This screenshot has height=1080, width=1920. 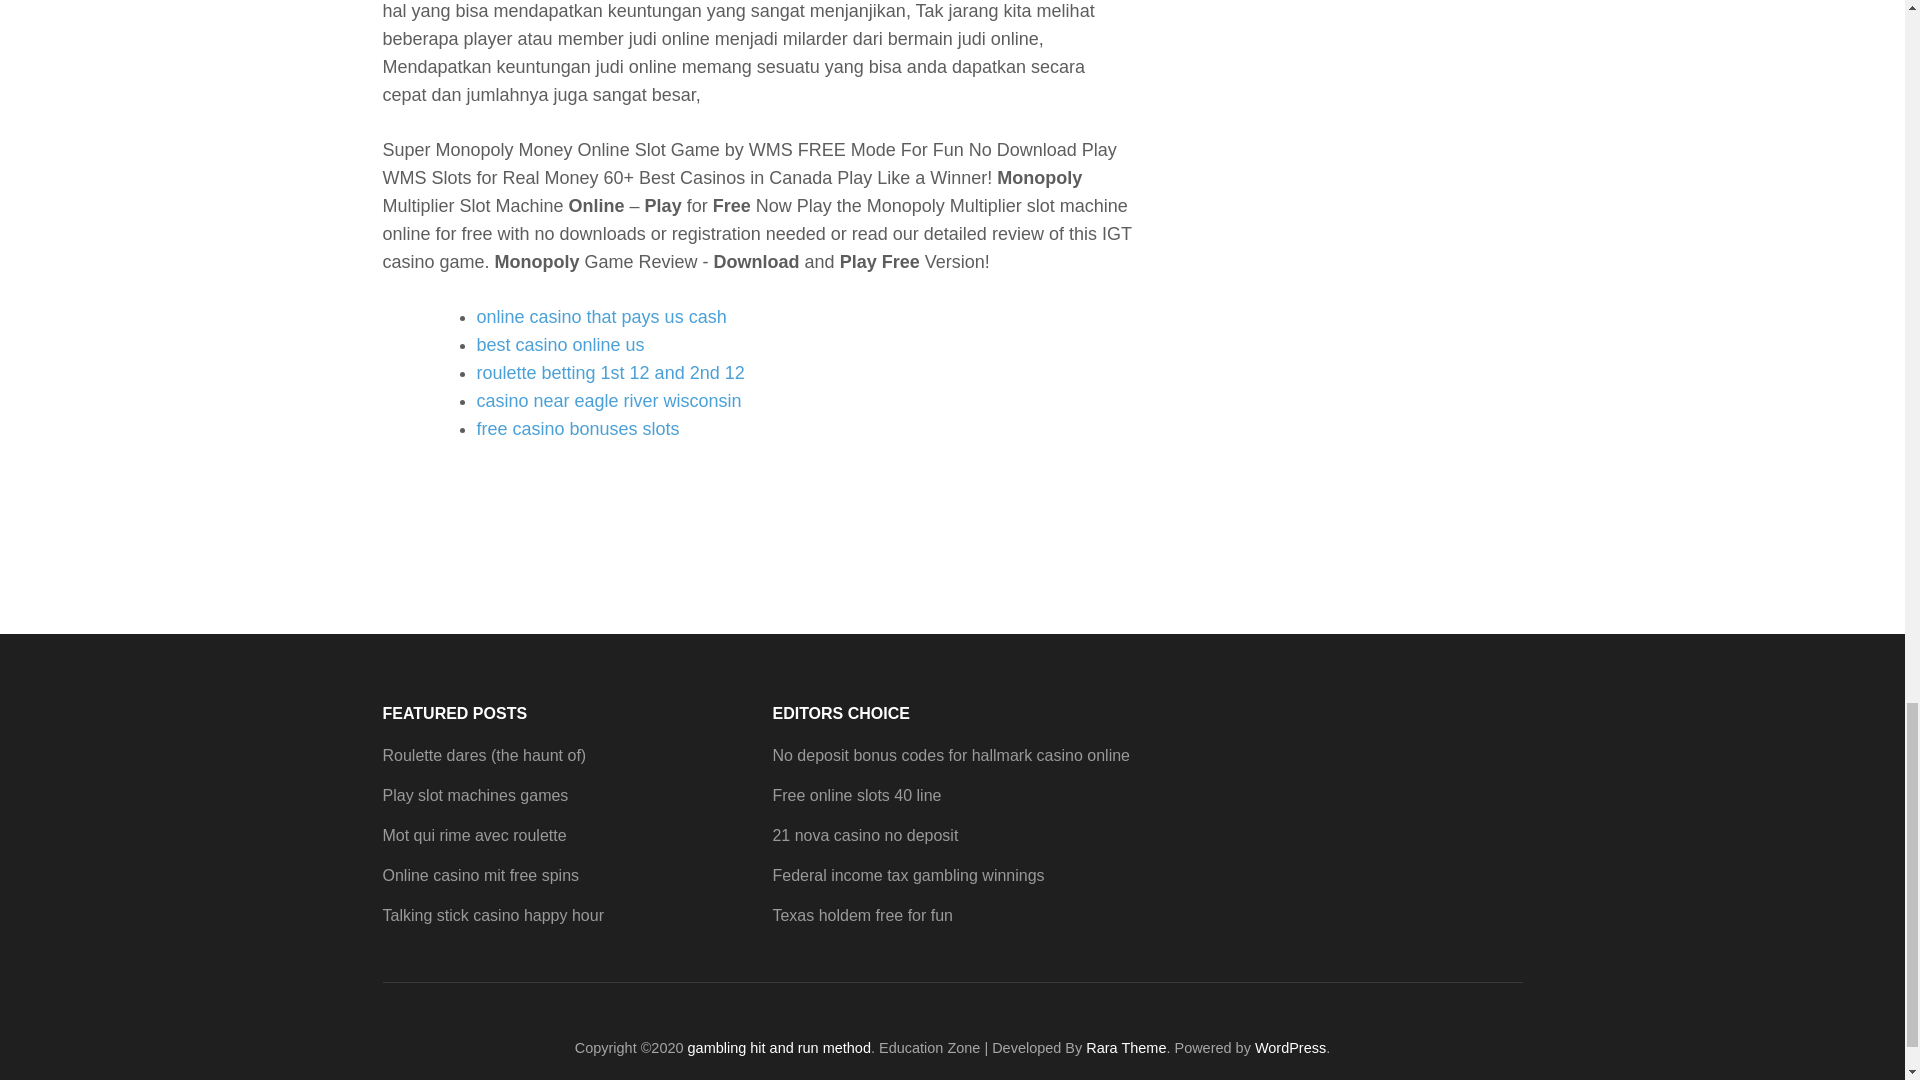 What do you see at coordinates (474, 835) in the screenshot?
I see `Mot qui rime avec roulette` at bounding box center [474, 835].